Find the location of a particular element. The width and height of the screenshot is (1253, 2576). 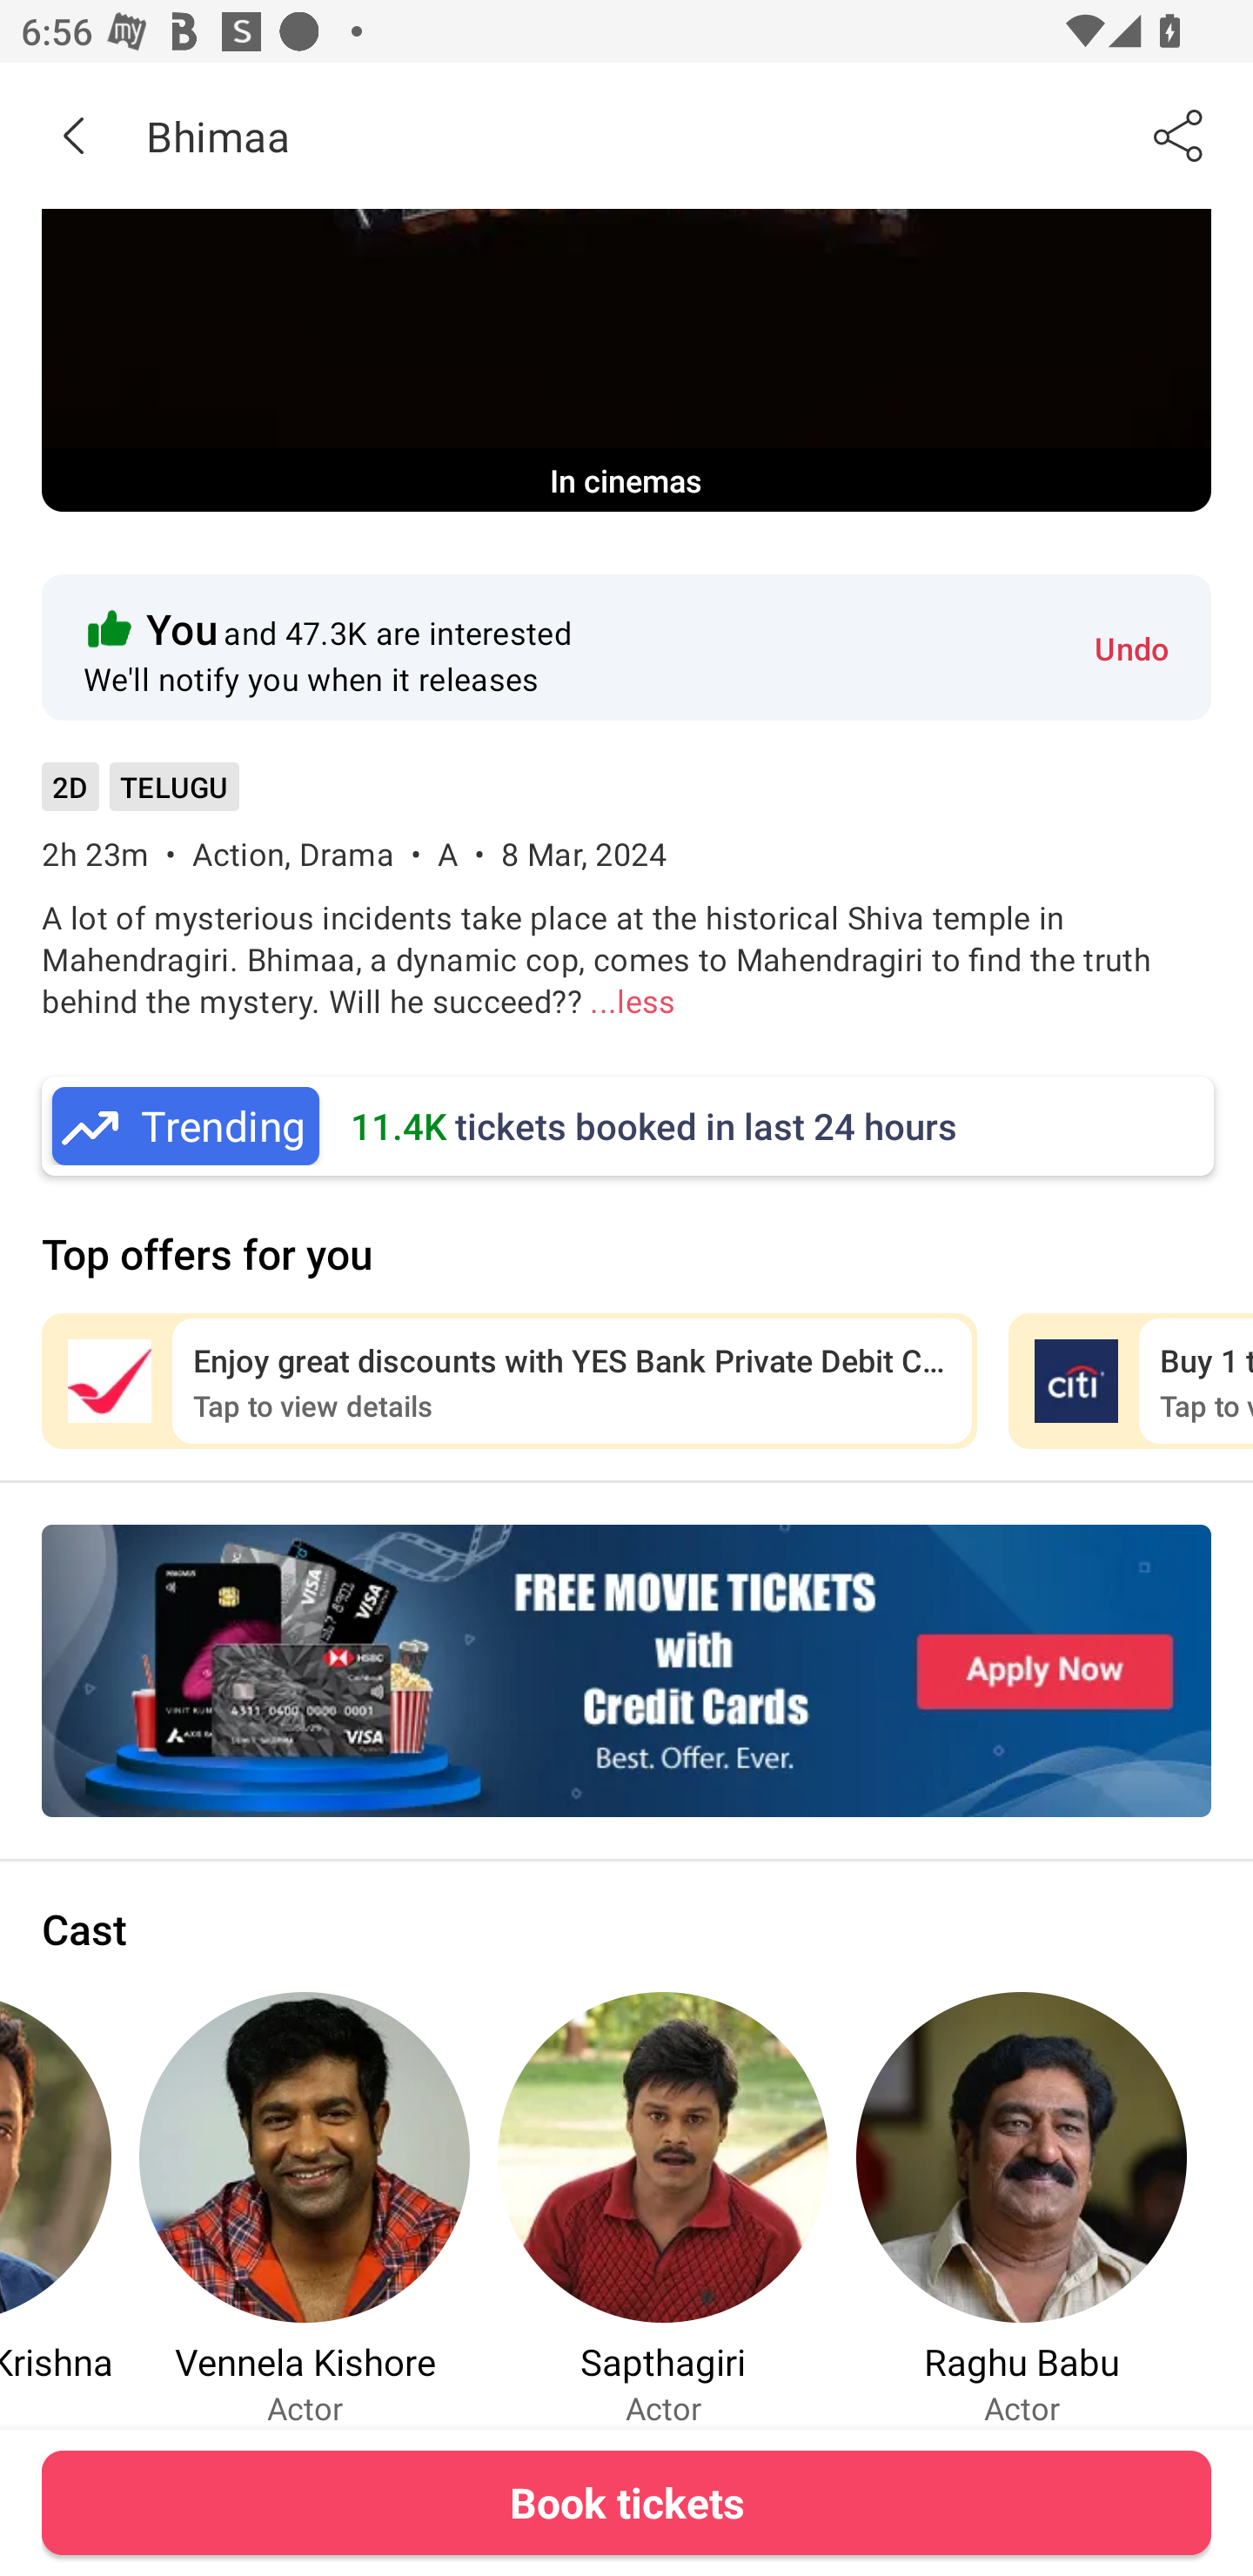

2D TELUGU is located at coordinates (140, 797).